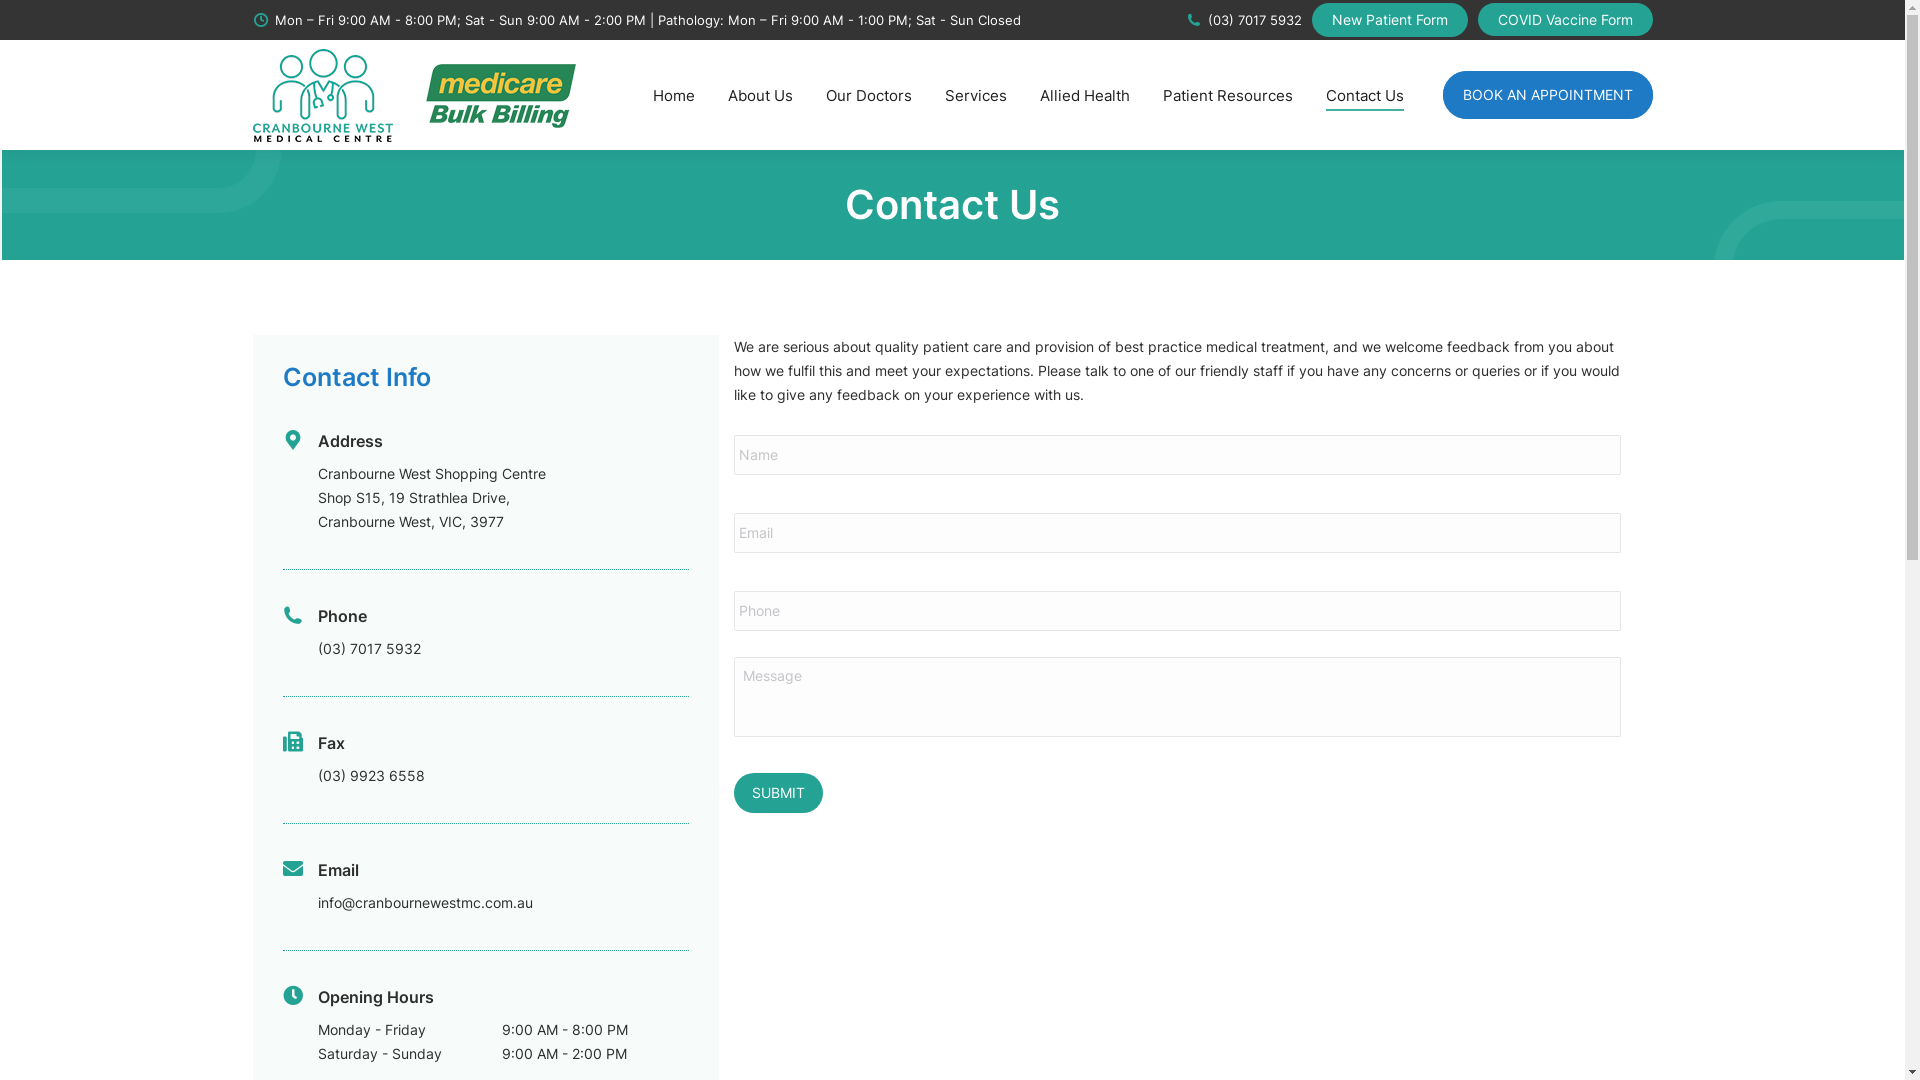  What do you see at coordinates (673, 95) in the screenshot?
I see `Home` at bounding box center [673, 95].